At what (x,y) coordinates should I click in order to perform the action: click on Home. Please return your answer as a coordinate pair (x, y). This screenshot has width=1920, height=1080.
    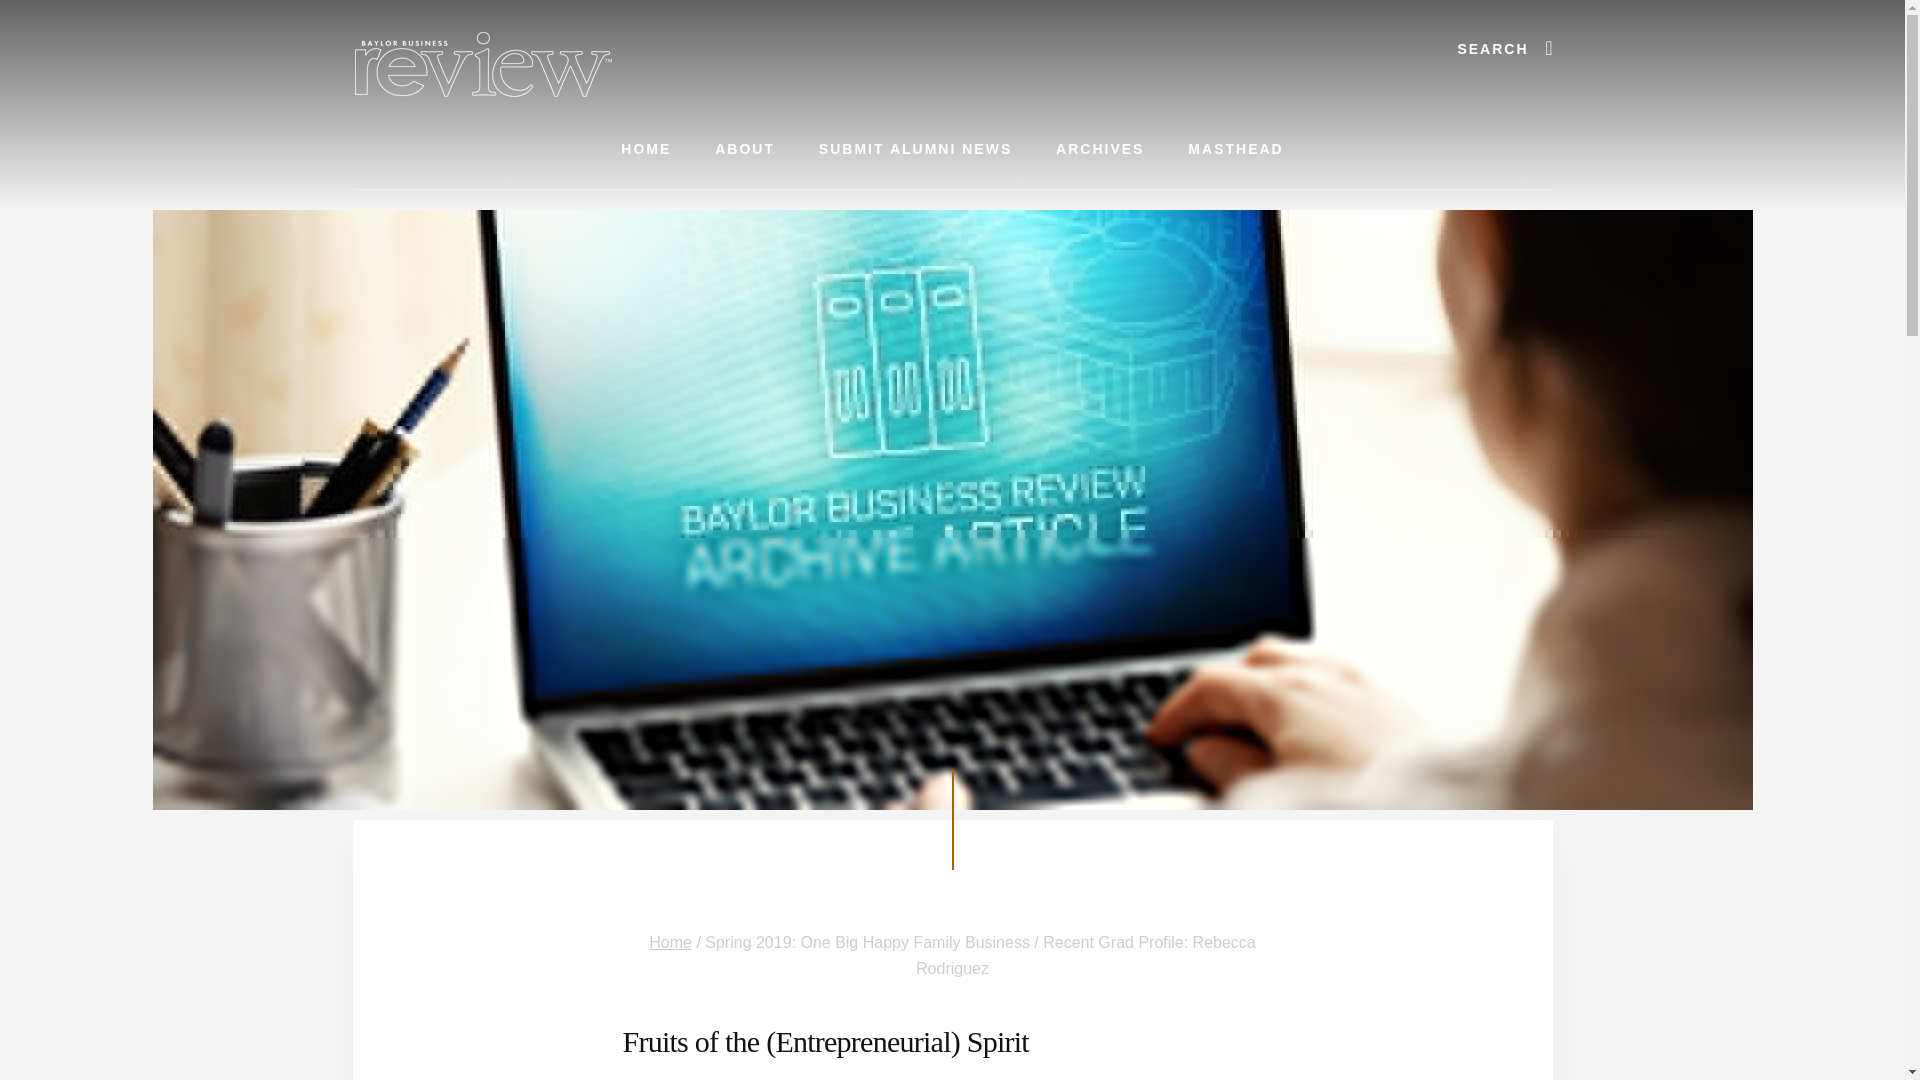
    Looking at the image, I should click on (670, 942).